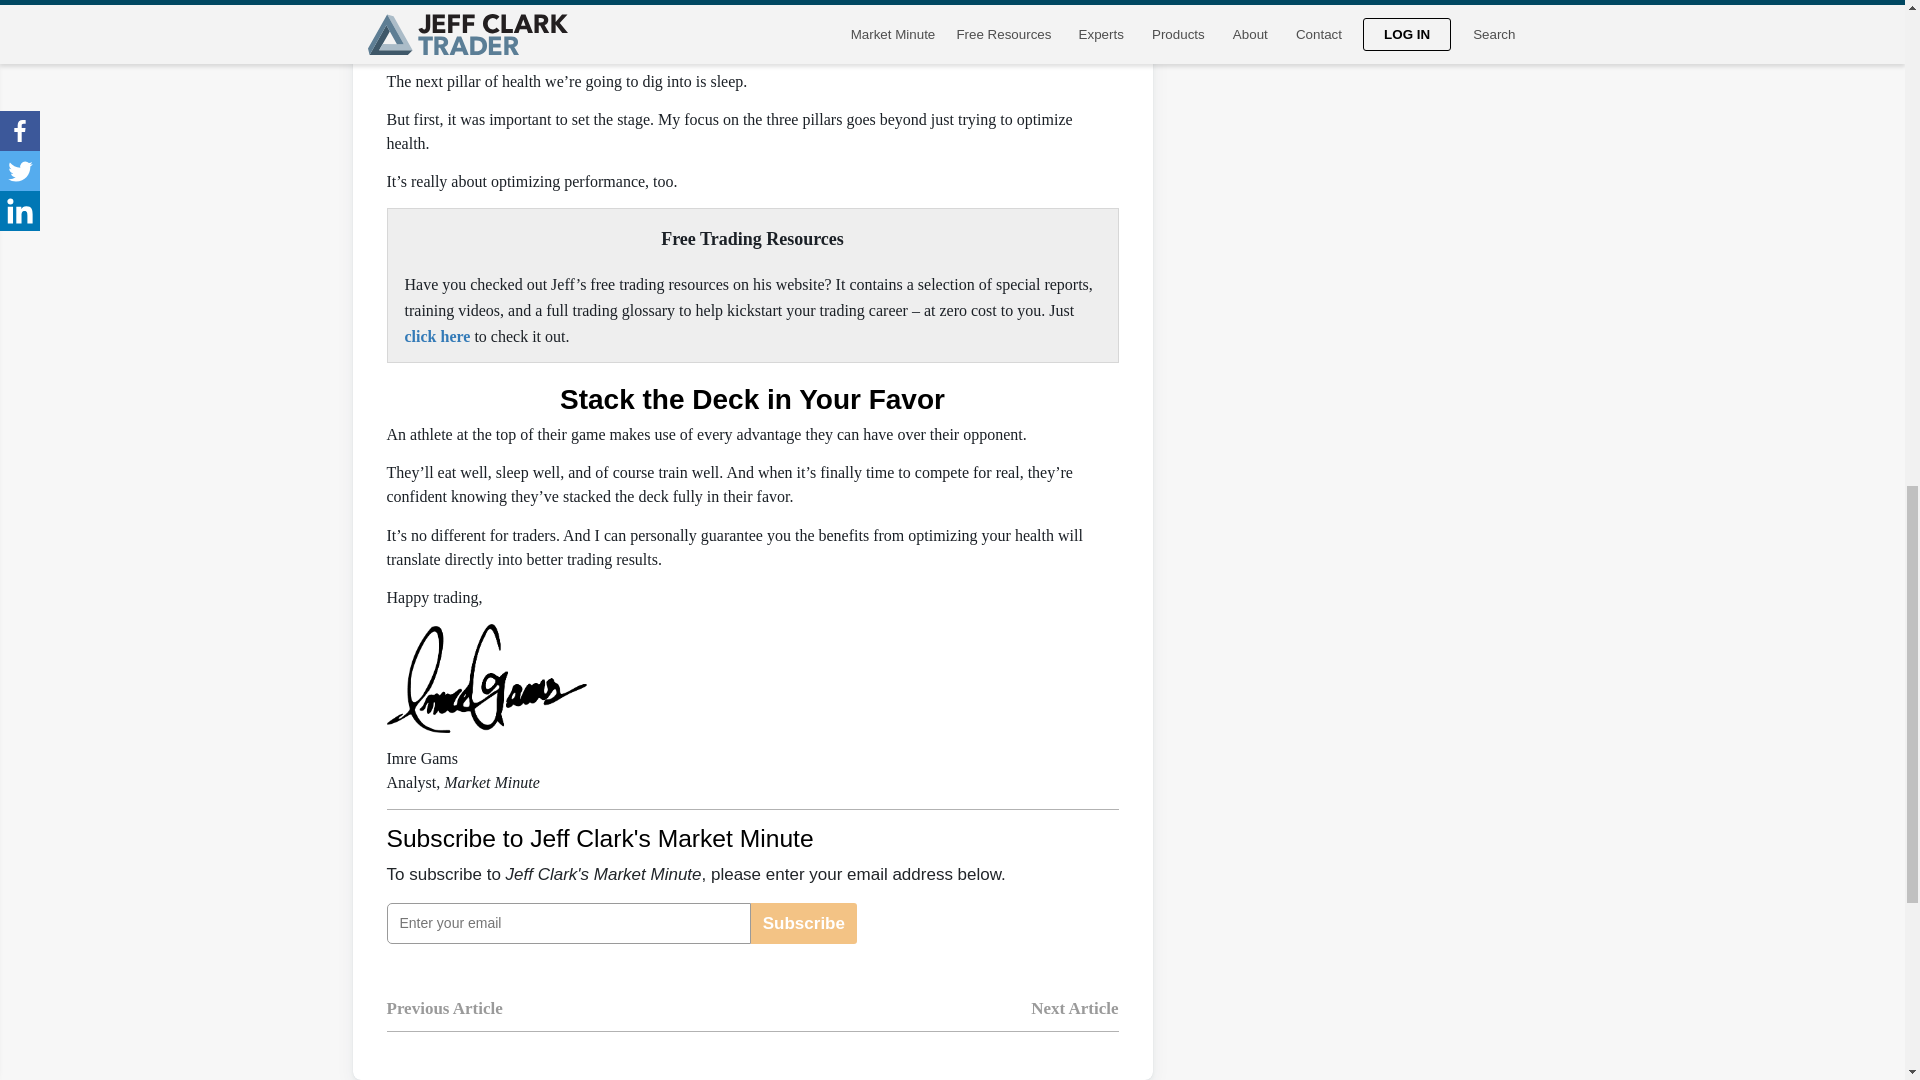 The height and width of the screenshot is (1080, 1920). Describe the element at coordinates (803, 922) in the screenshot. I see `Subscribe` at that location.